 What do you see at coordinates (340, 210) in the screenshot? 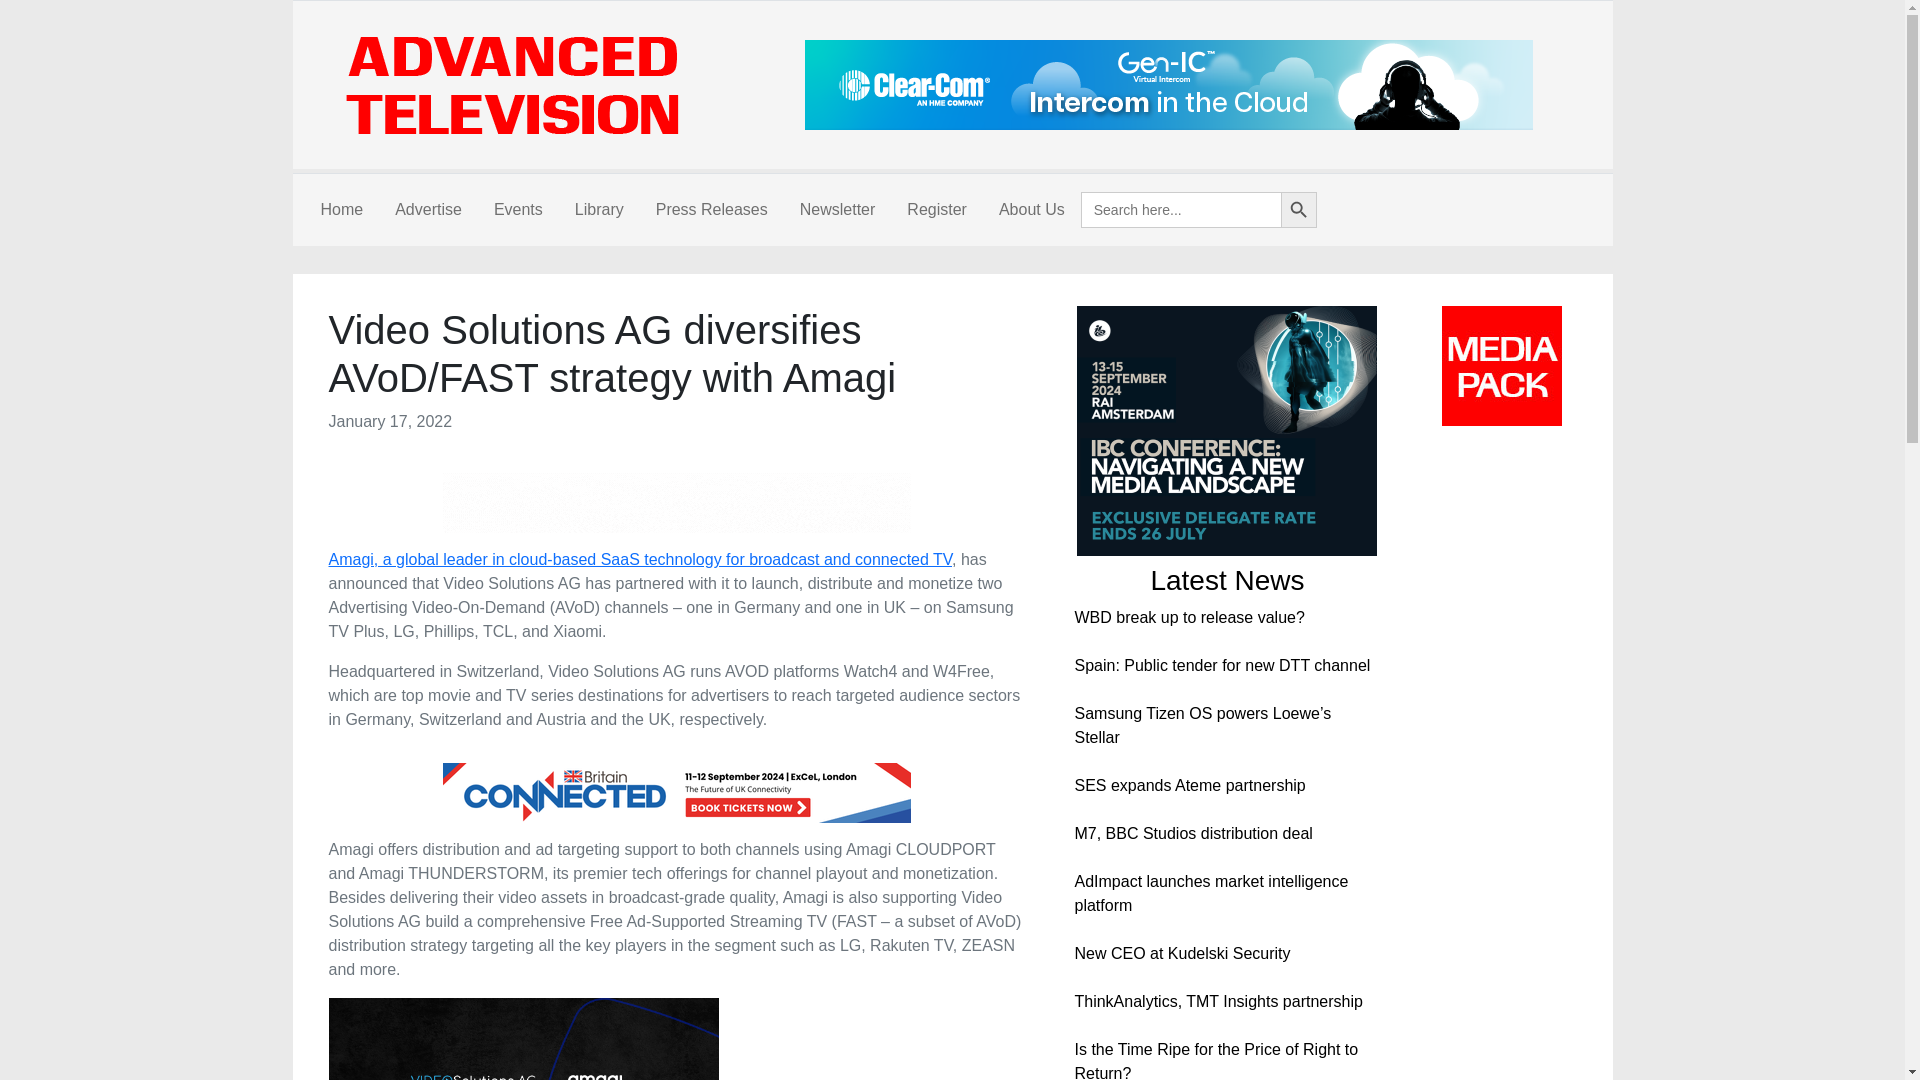
I see `Home` at bounding box center [340, 210].